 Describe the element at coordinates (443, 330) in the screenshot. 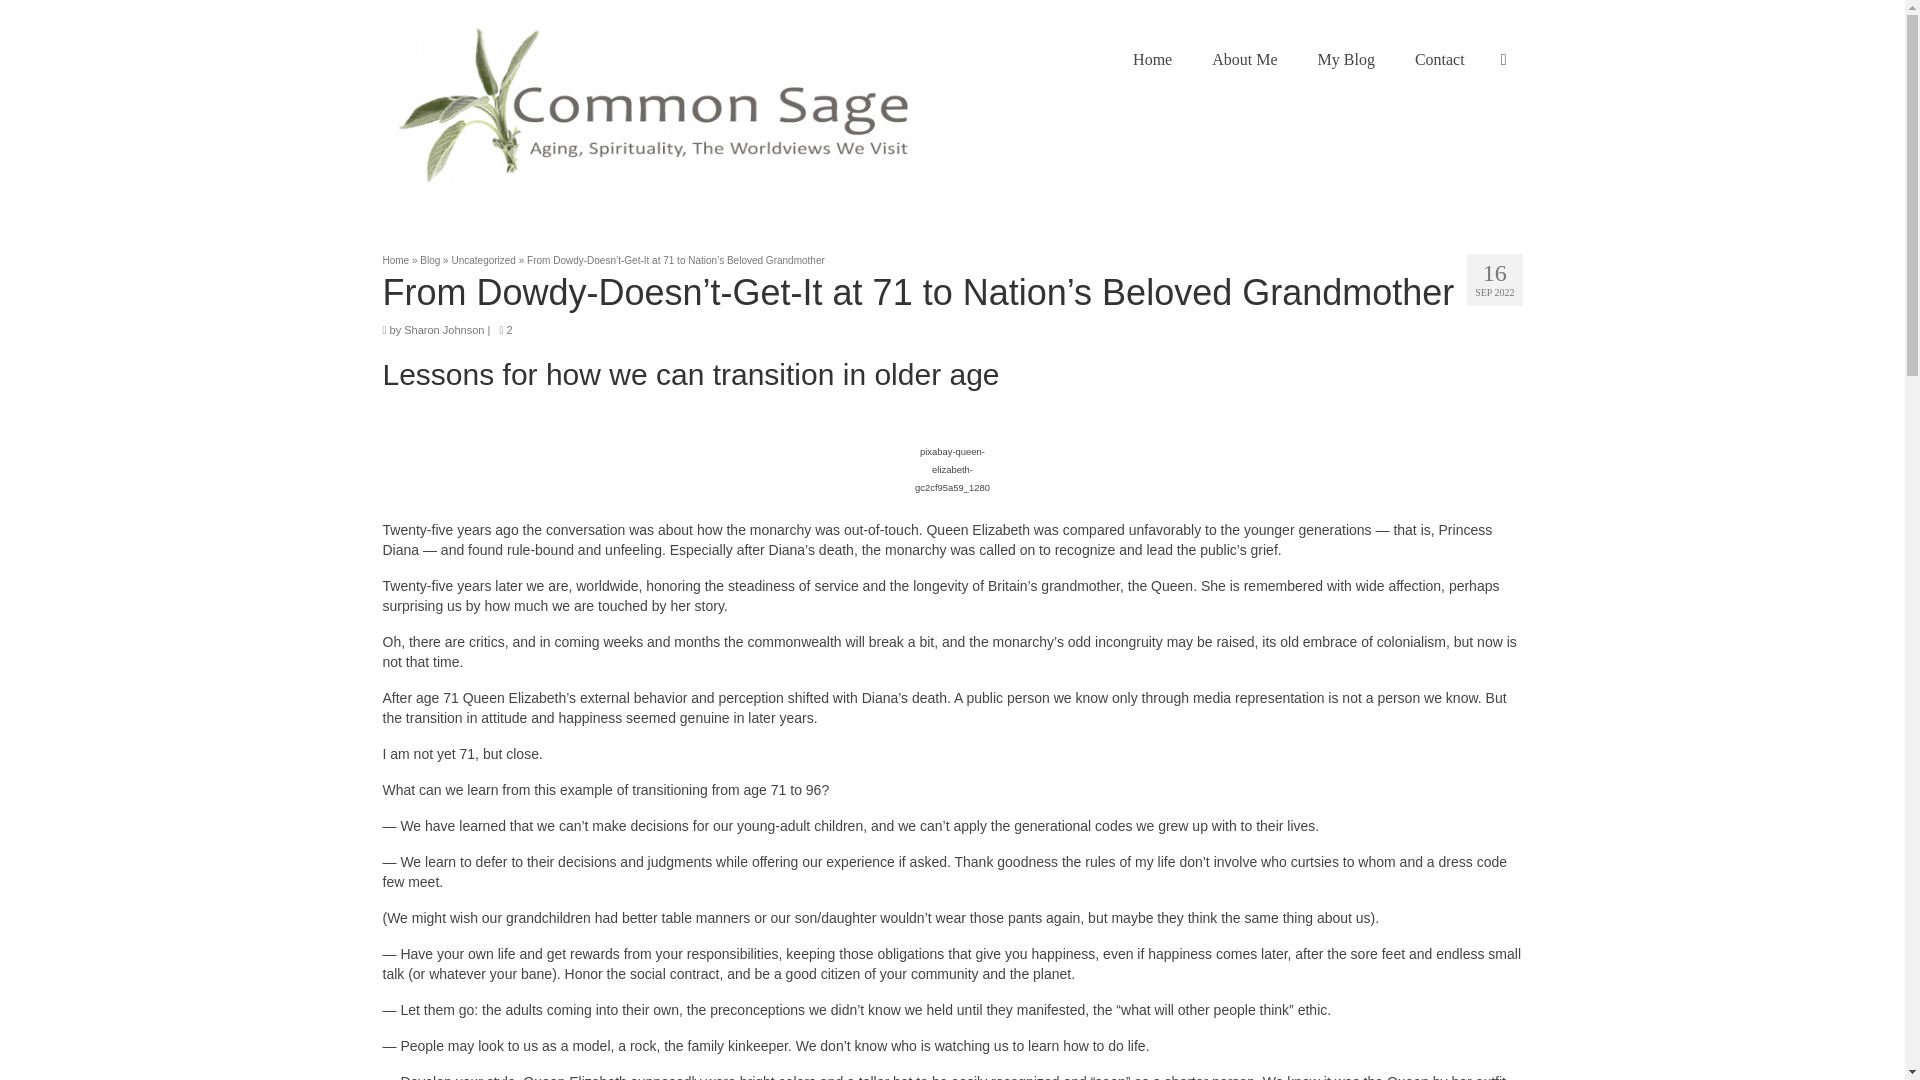

I see `Sharon Johnson` at that location.